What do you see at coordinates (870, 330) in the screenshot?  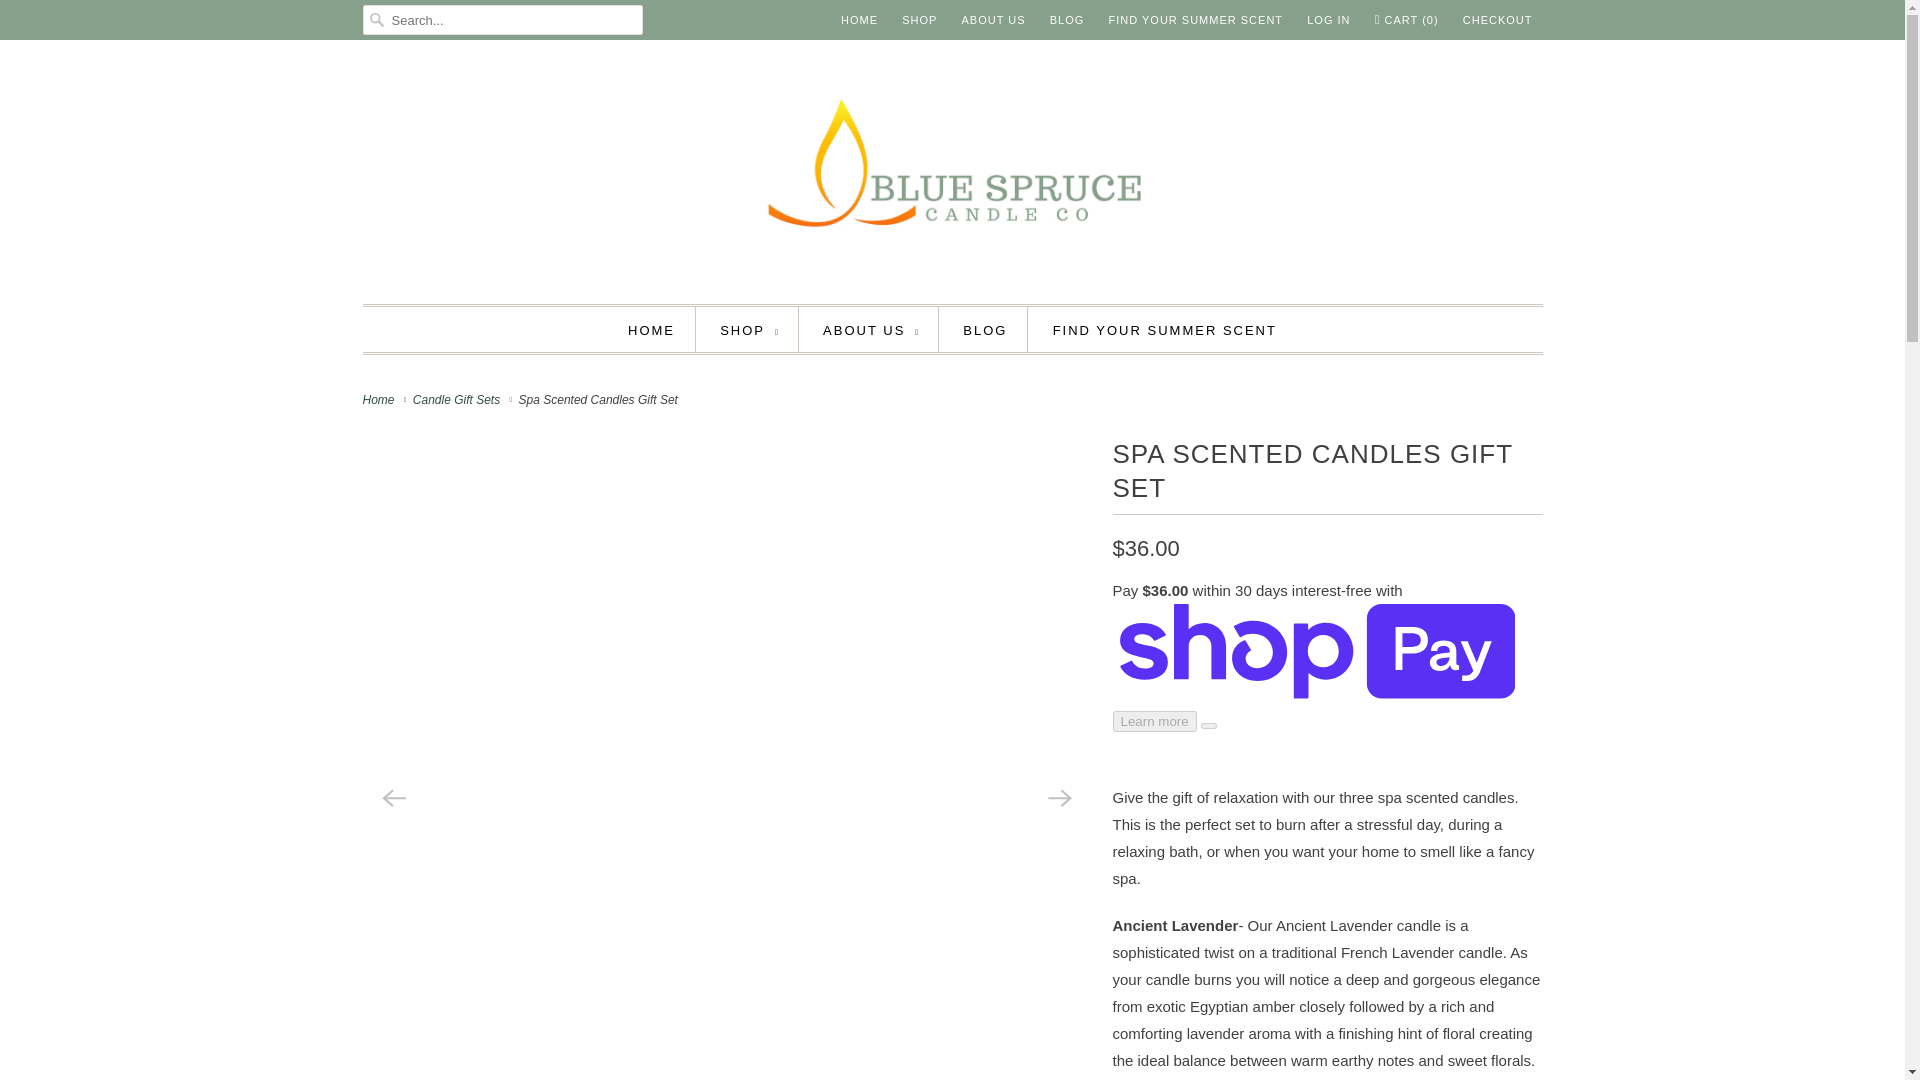 I see `ABOUT US` at bounding box center [870, 330].